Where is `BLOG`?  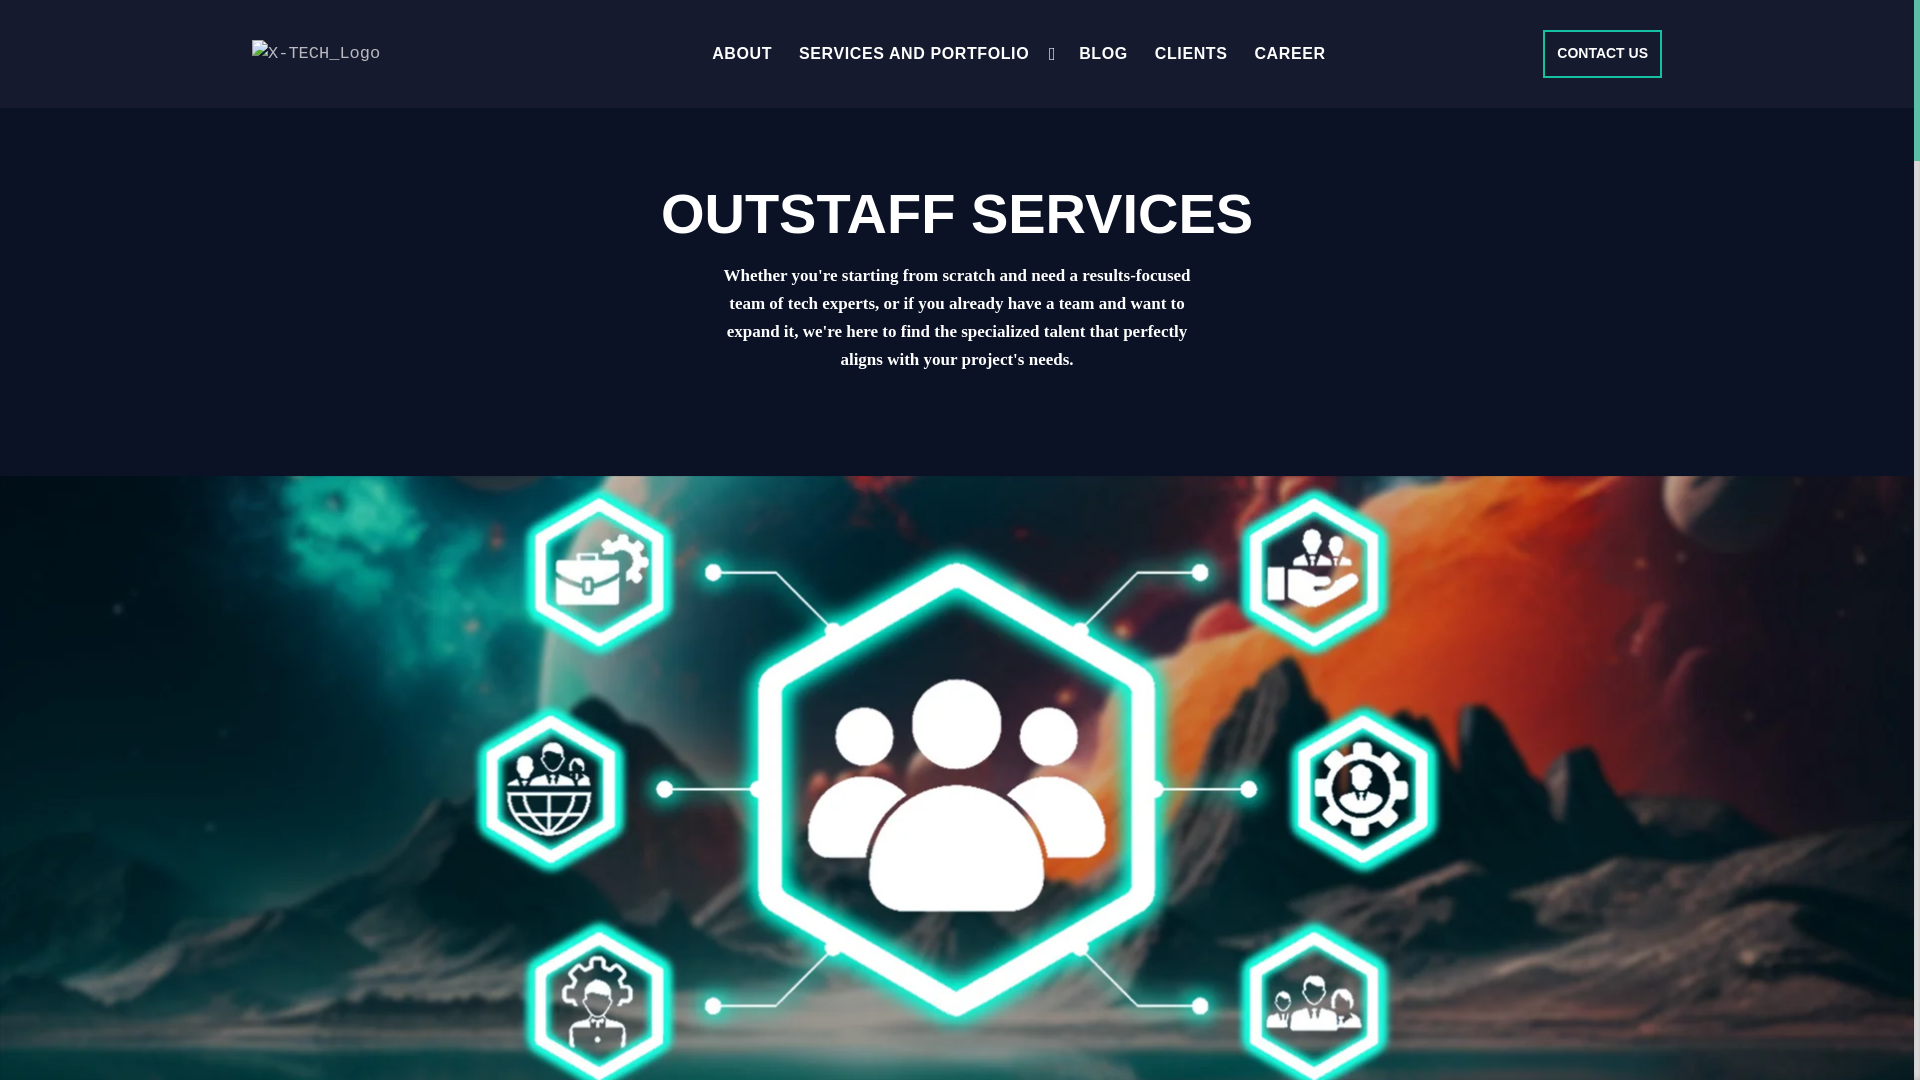 BLOG is located at coordinates (1117, 54).